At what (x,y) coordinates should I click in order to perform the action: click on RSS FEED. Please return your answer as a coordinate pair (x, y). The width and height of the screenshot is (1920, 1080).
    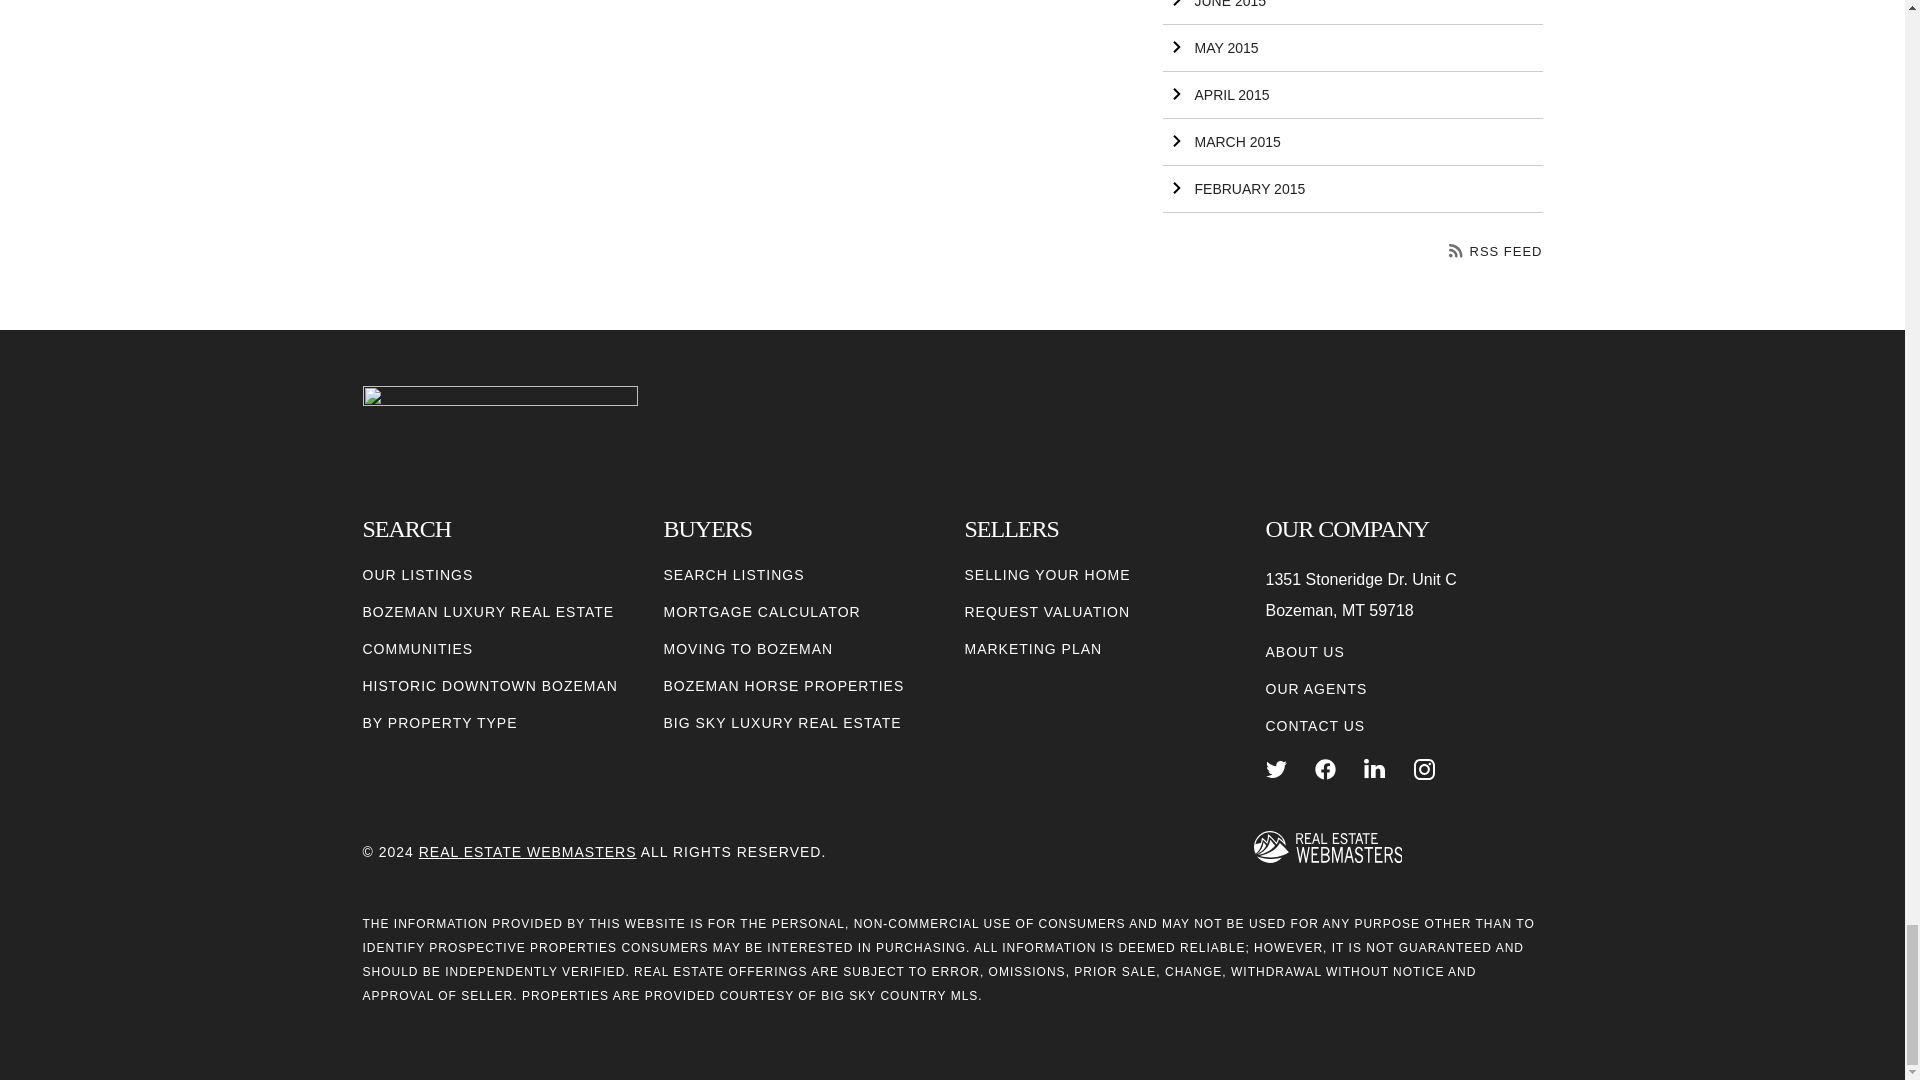
    Looking at the image, I should click on (1496, 252).